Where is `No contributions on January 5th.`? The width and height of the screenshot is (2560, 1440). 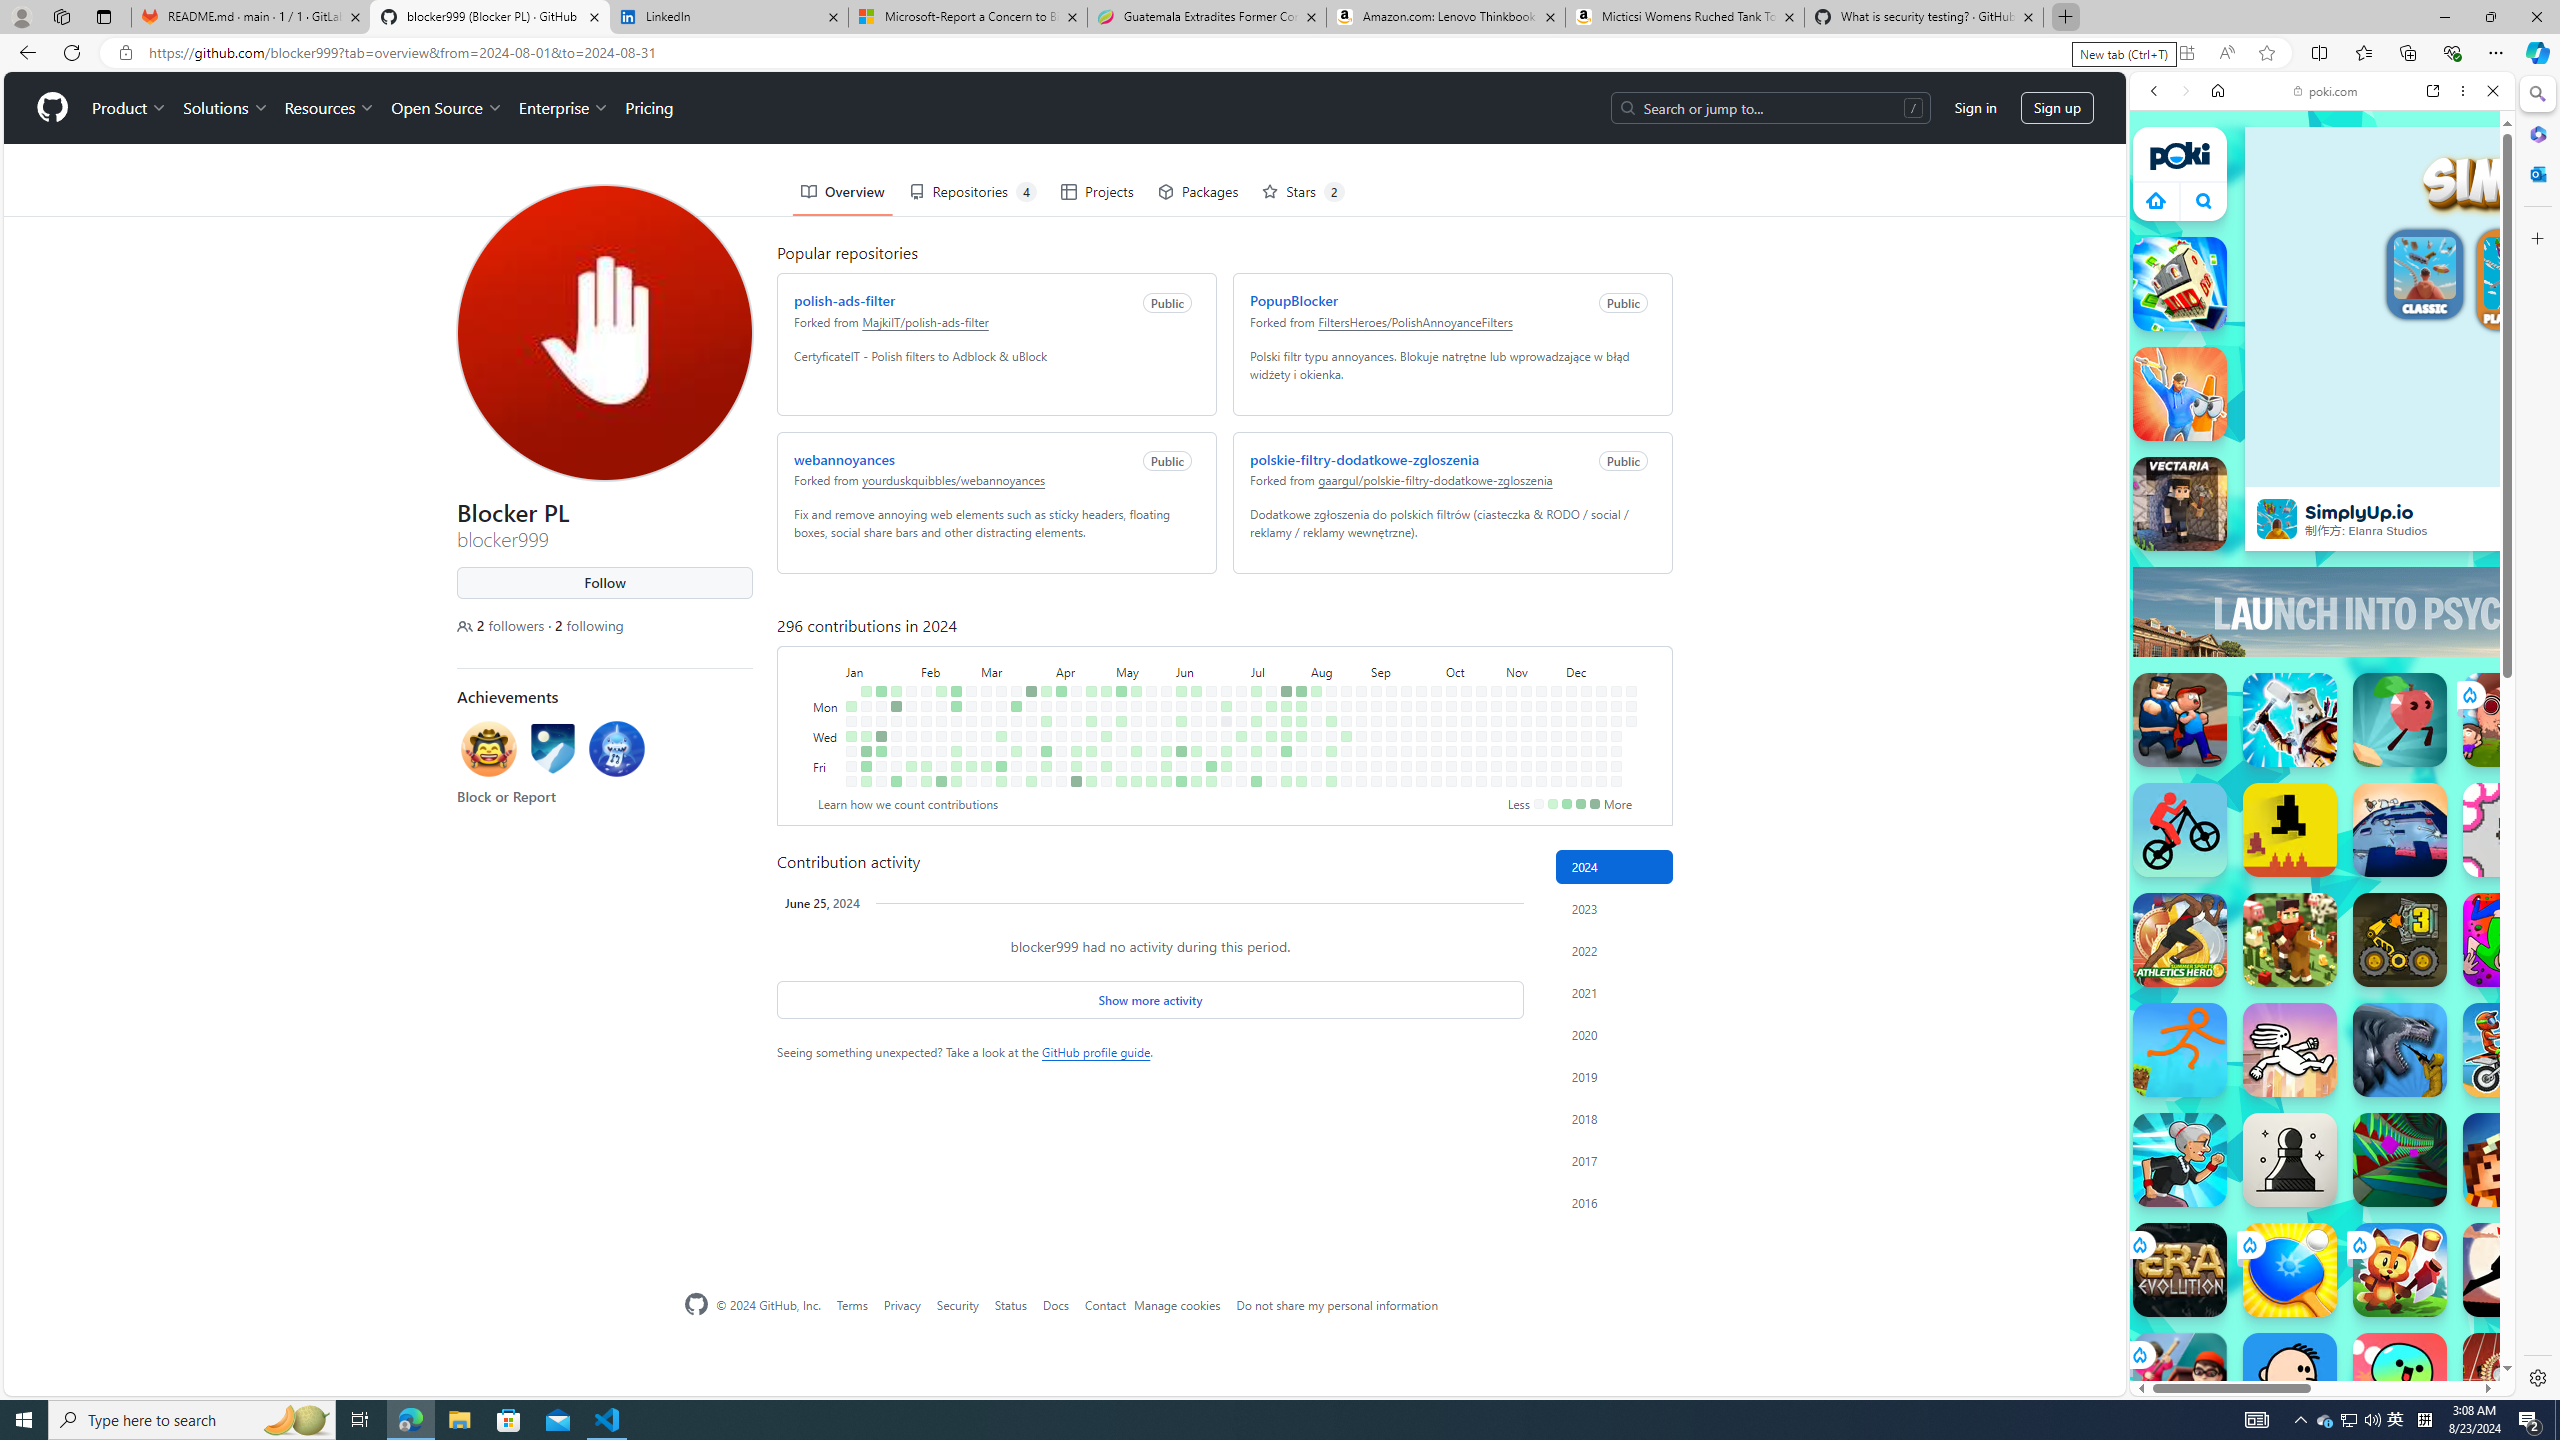 No contributions on January 5th. is located at coordinates (850, 766).